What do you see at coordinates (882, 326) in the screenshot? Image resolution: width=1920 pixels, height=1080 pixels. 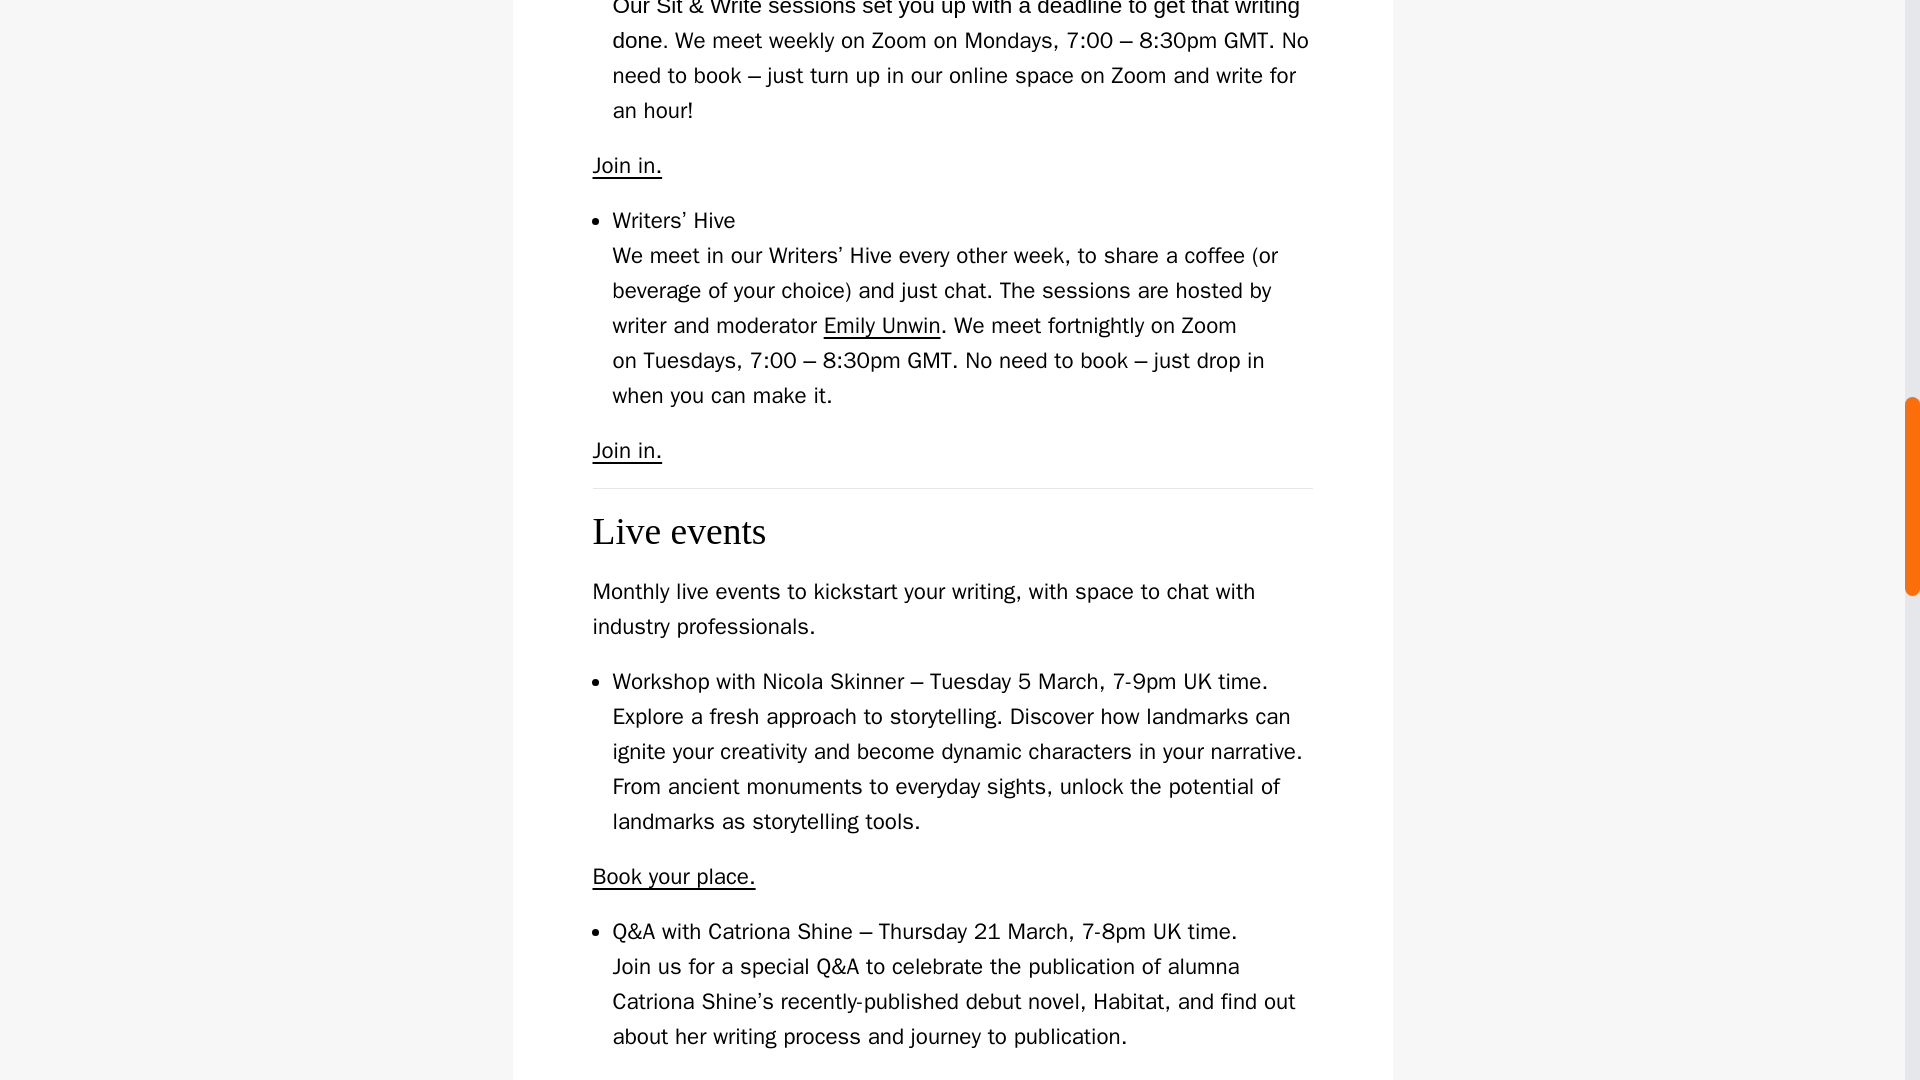 I see `Emily Unwin` at bounding box center [882, 326].